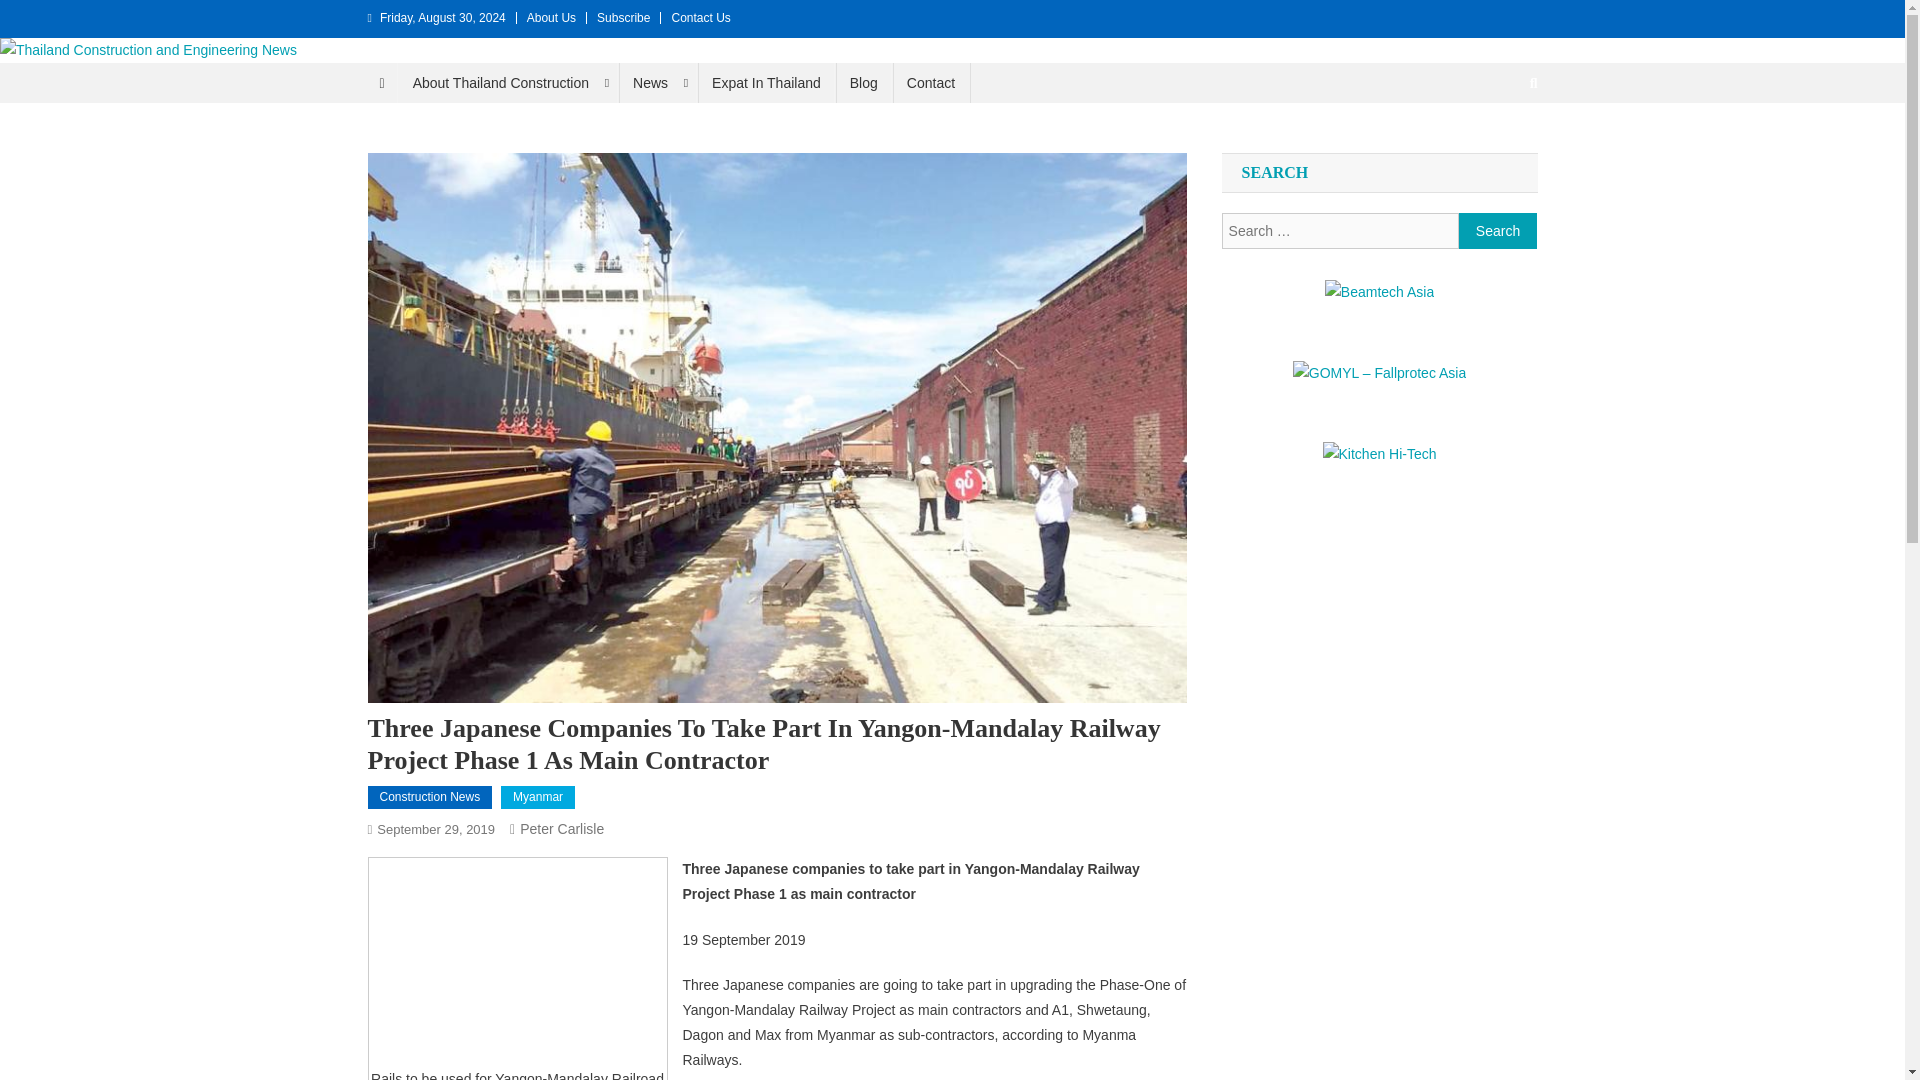  What do you see at coordinates (436, 829) in the screenshot?
I see `September 29, 2019` at bounding box center [436, 829].